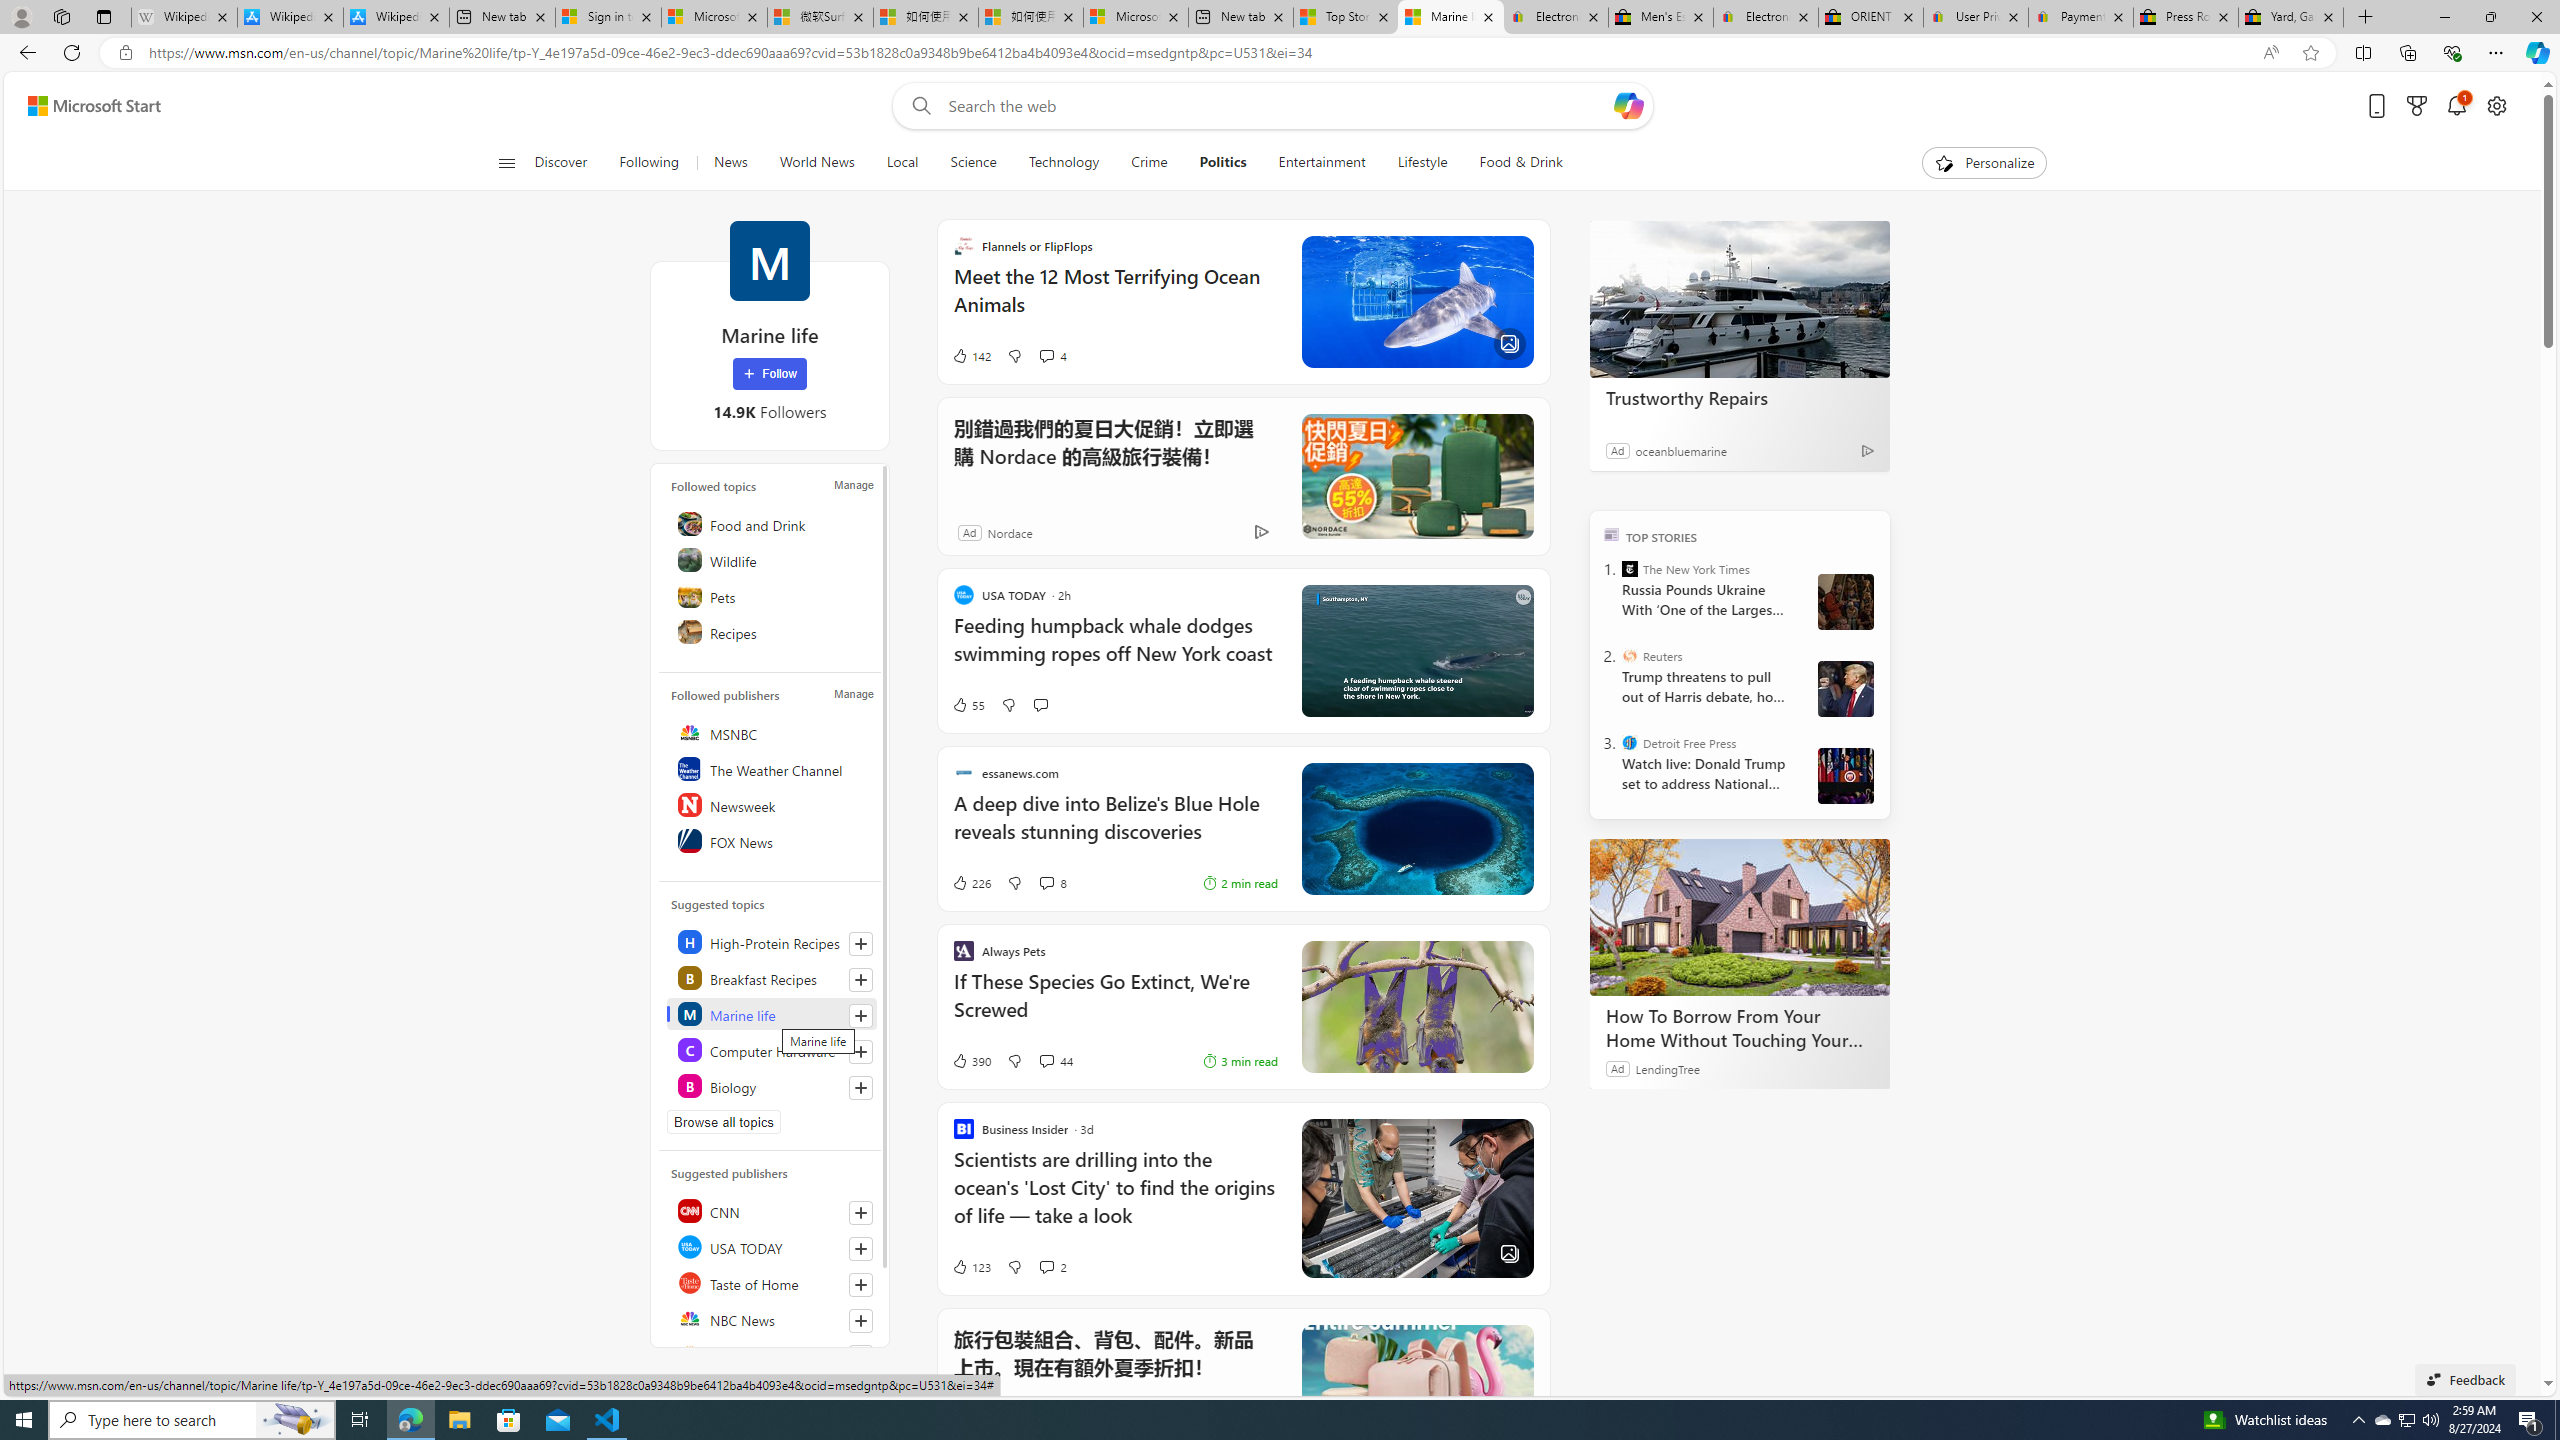  I want to click on Food and Drink, so click(773, 524).